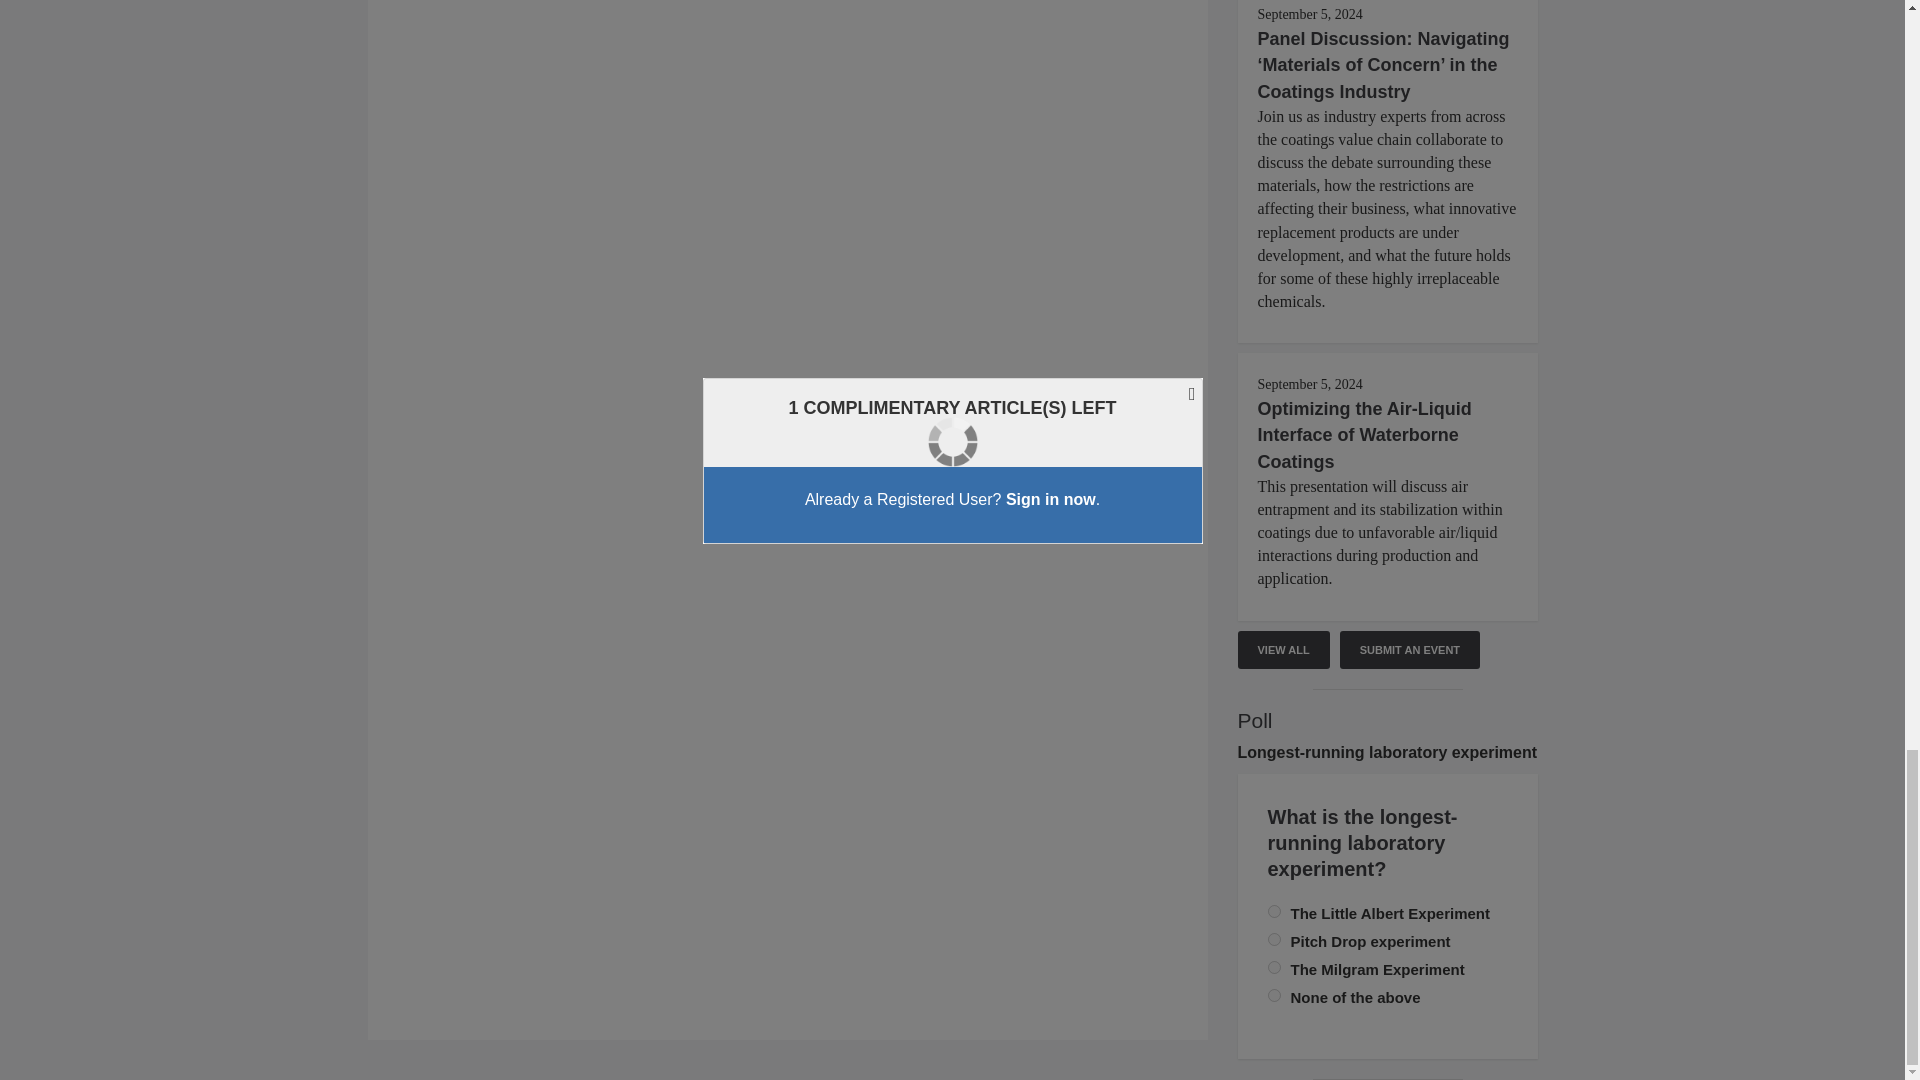  Describe the element at coordinates (1274, 912) in the screenshot. I see `233` at that location.